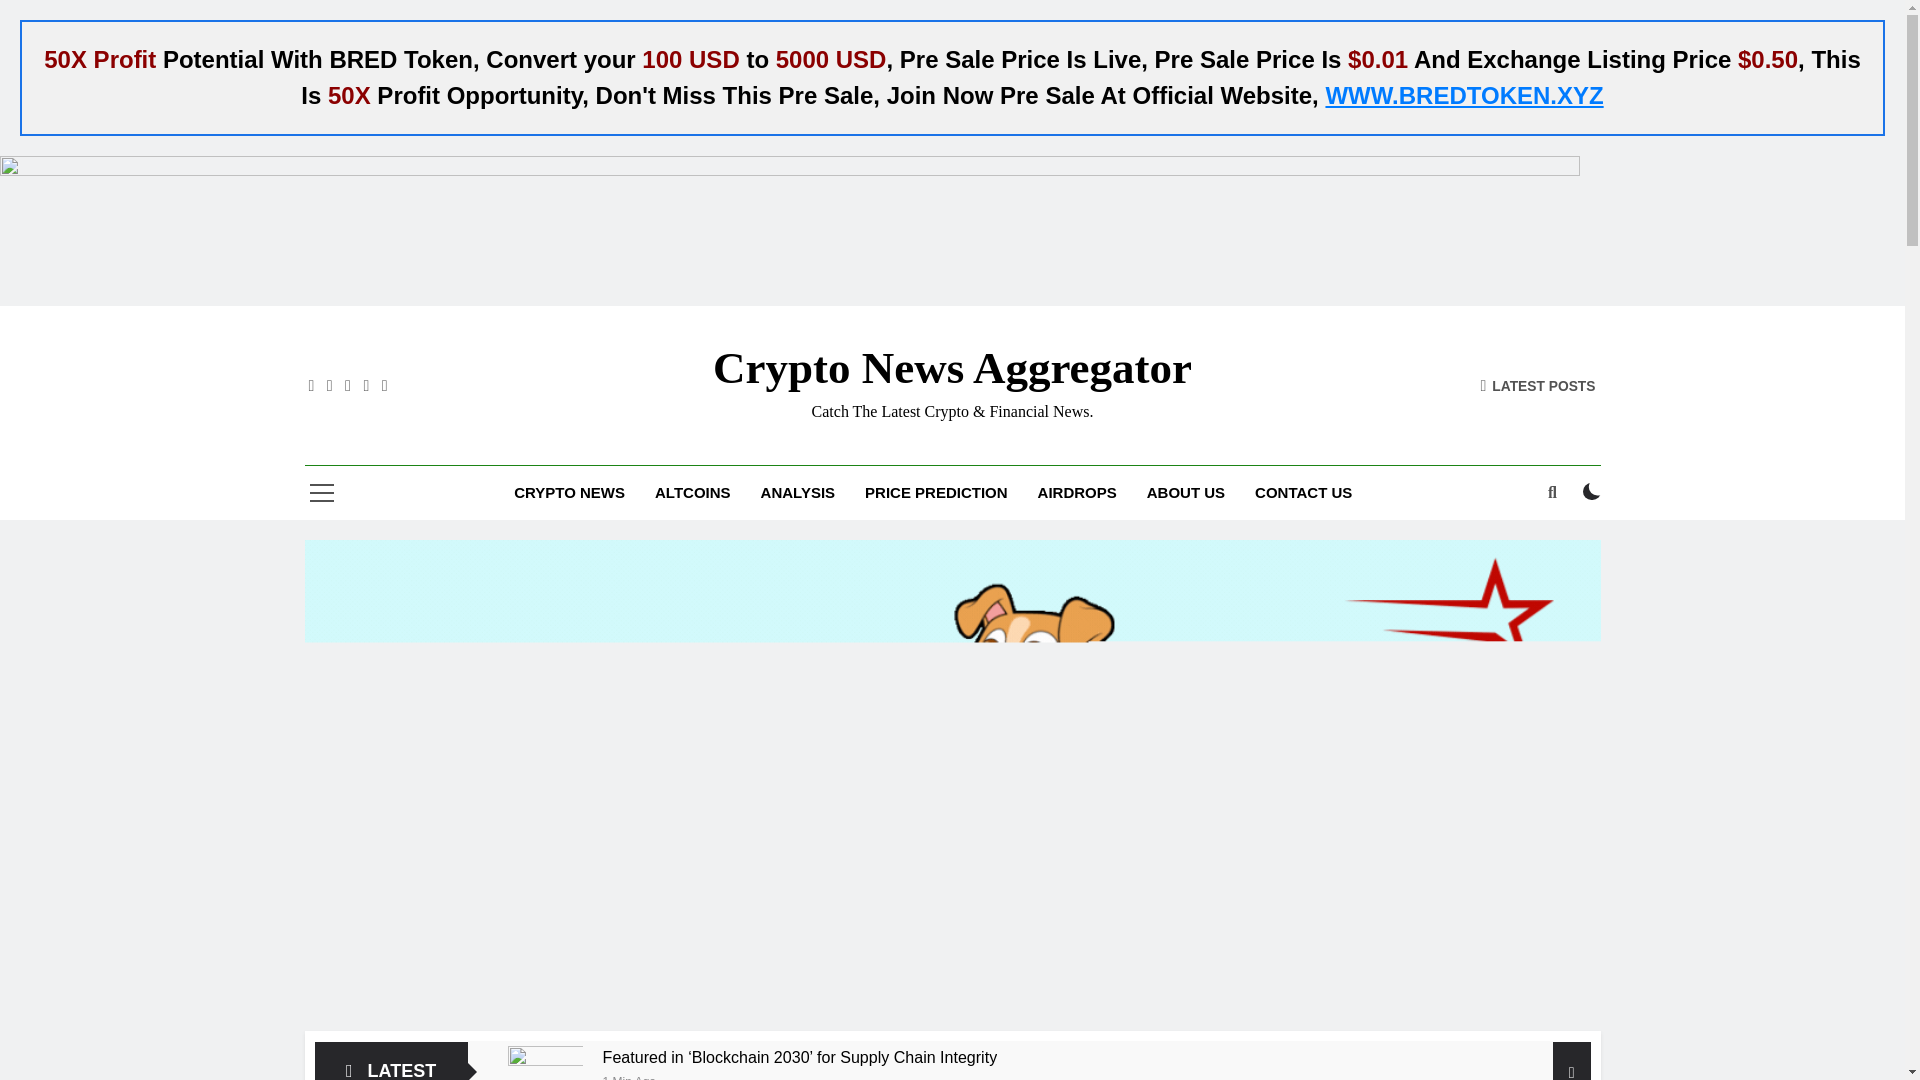 The width and height of the screenshot is (1920, 1080). What do you see at coordinates (952, 368) in the screenshot?
I see `Crypto News Aggregator` at bounding box center [952, 368].